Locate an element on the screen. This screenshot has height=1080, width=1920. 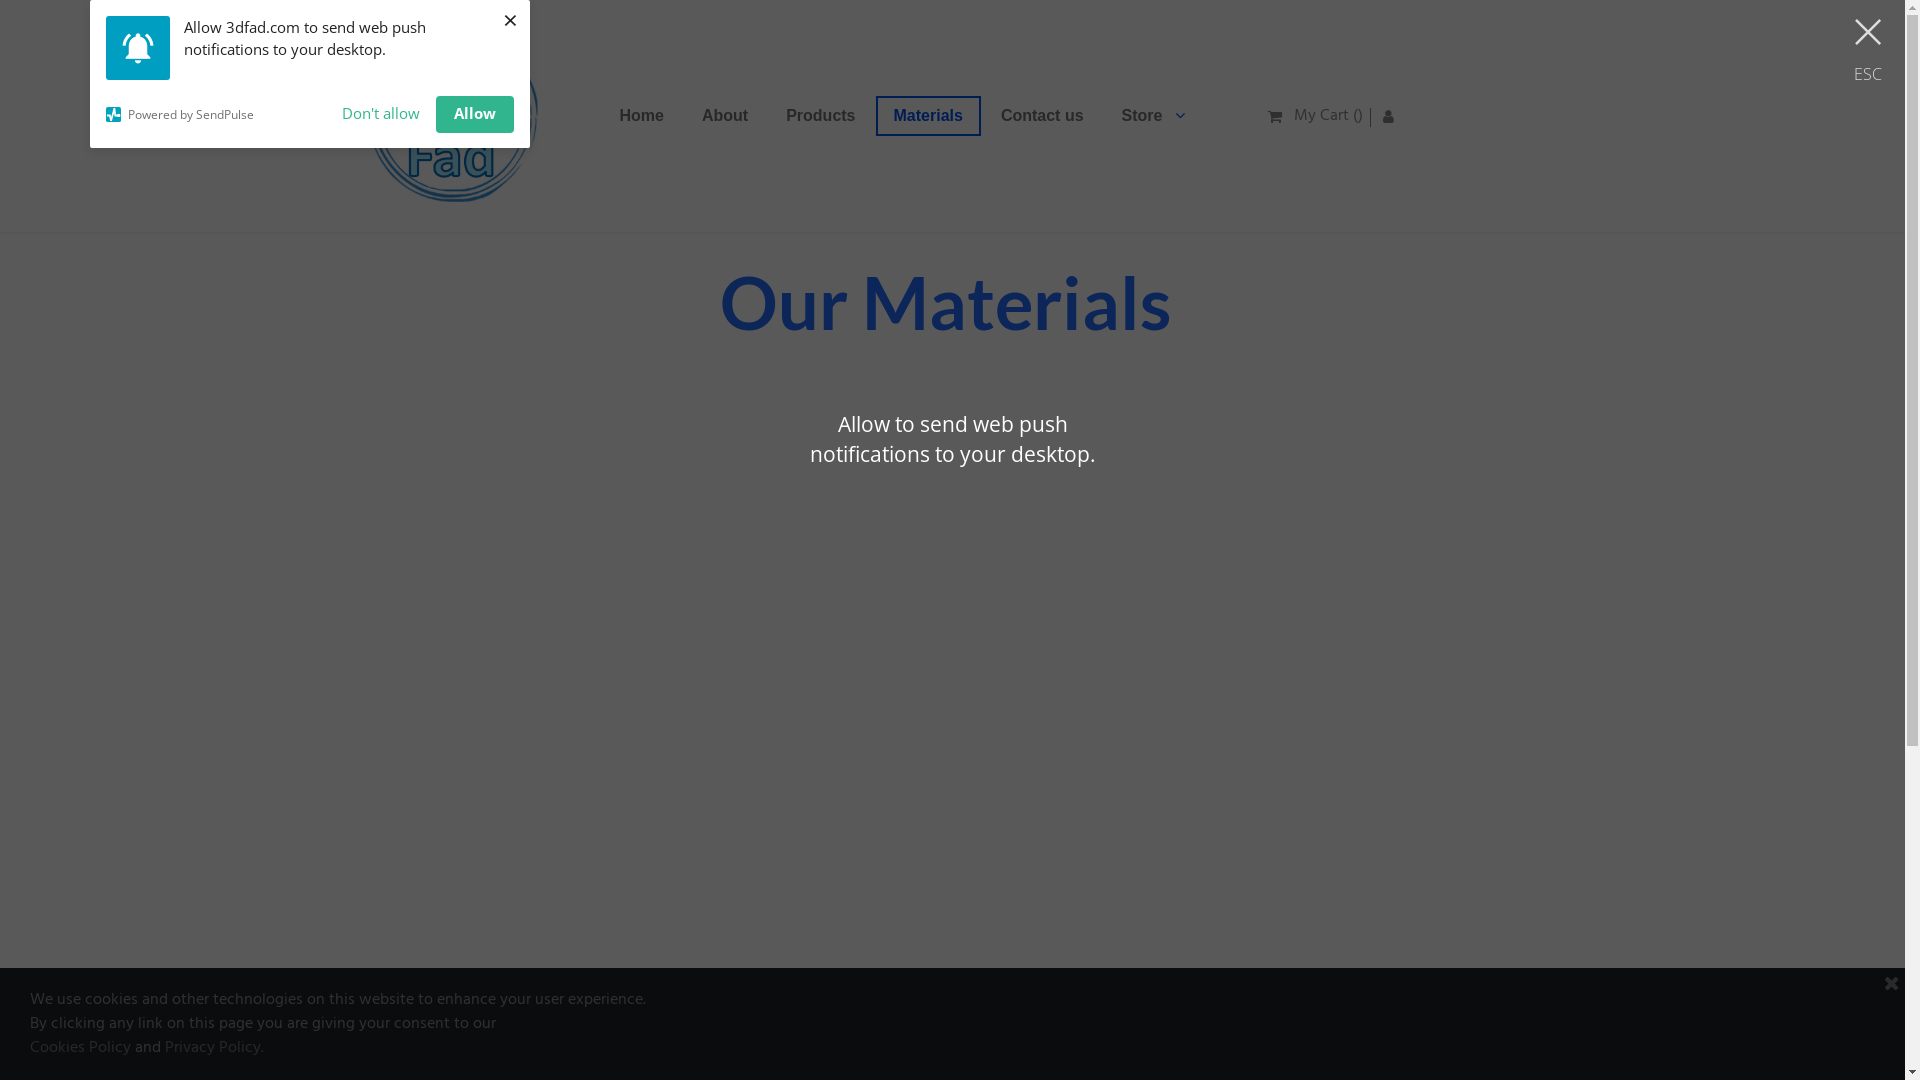
Privacy Policy. is located at coordinates (214, 1048).